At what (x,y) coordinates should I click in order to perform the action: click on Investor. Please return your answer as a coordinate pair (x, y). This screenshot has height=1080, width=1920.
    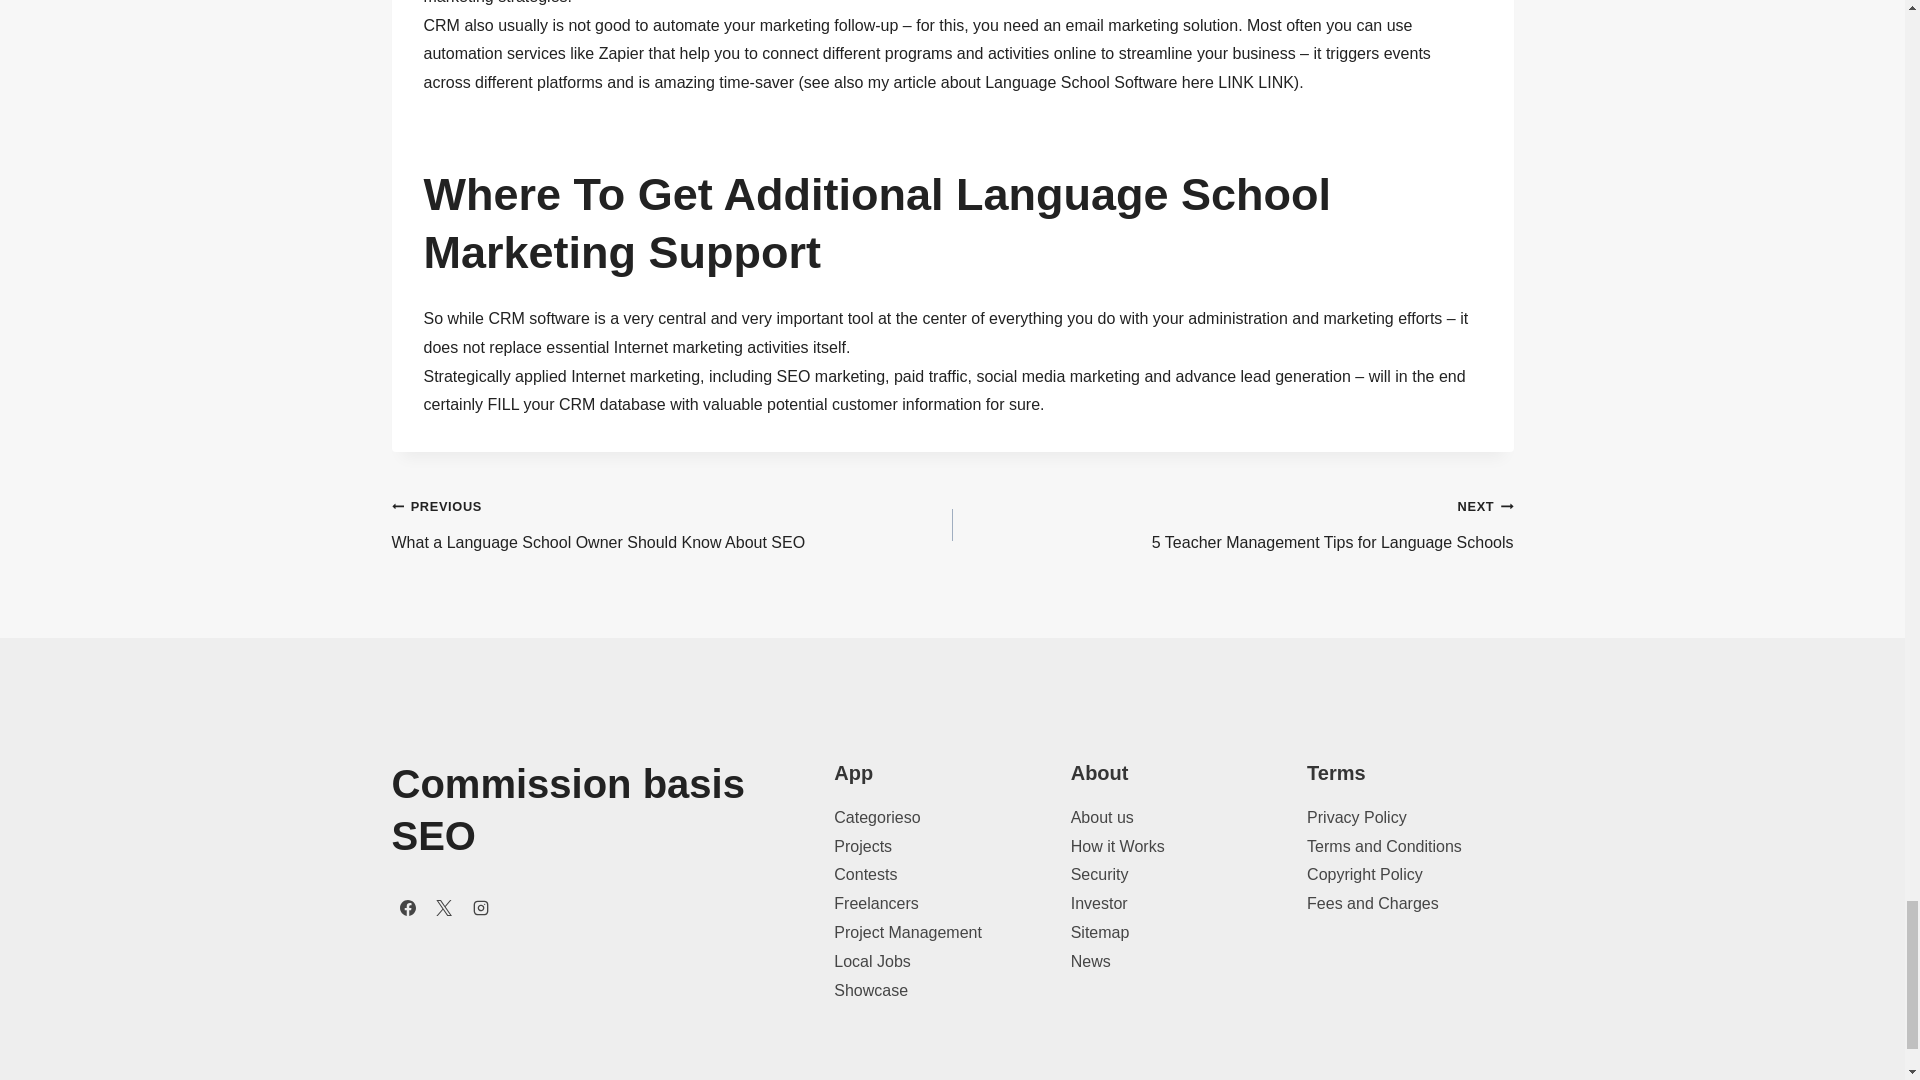
    Looking at the image, I should click on (1100, 903).